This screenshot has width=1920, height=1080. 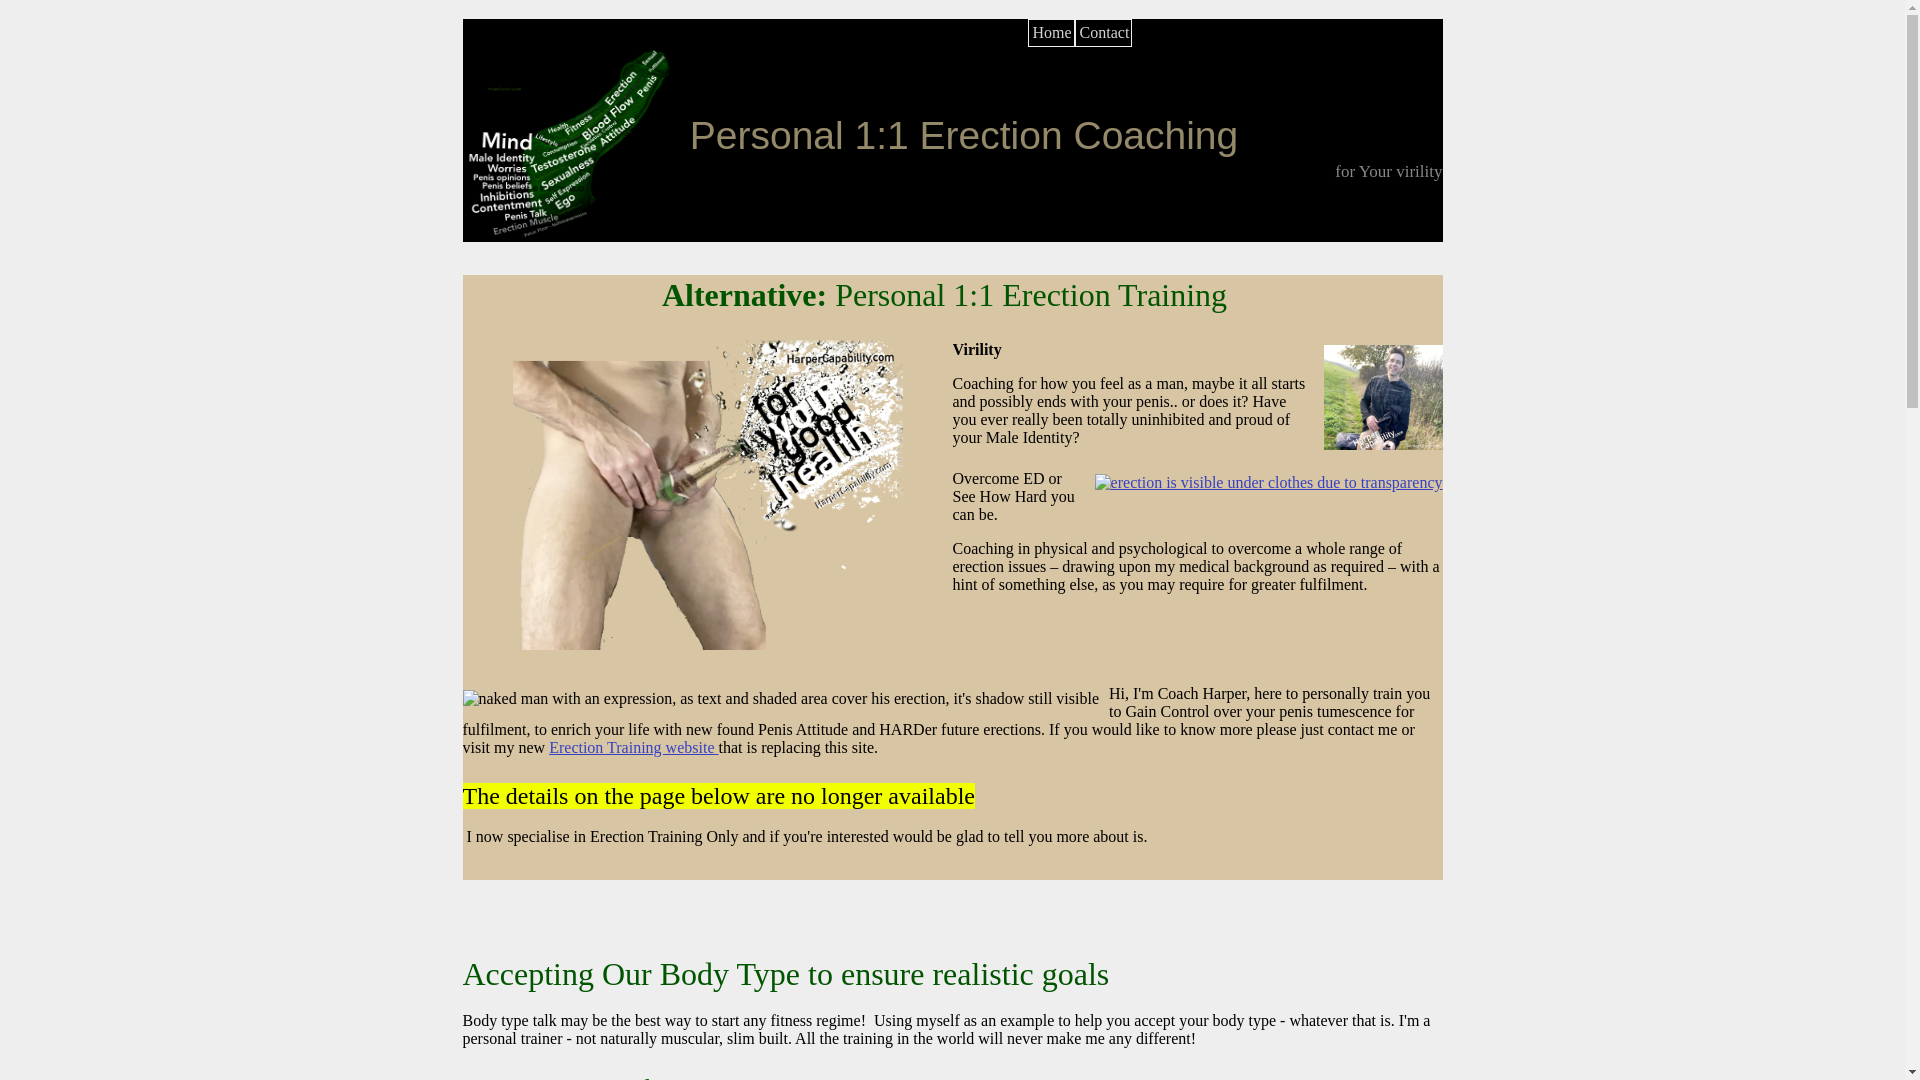 I want to click on Home, so click(x=1050, y=33).